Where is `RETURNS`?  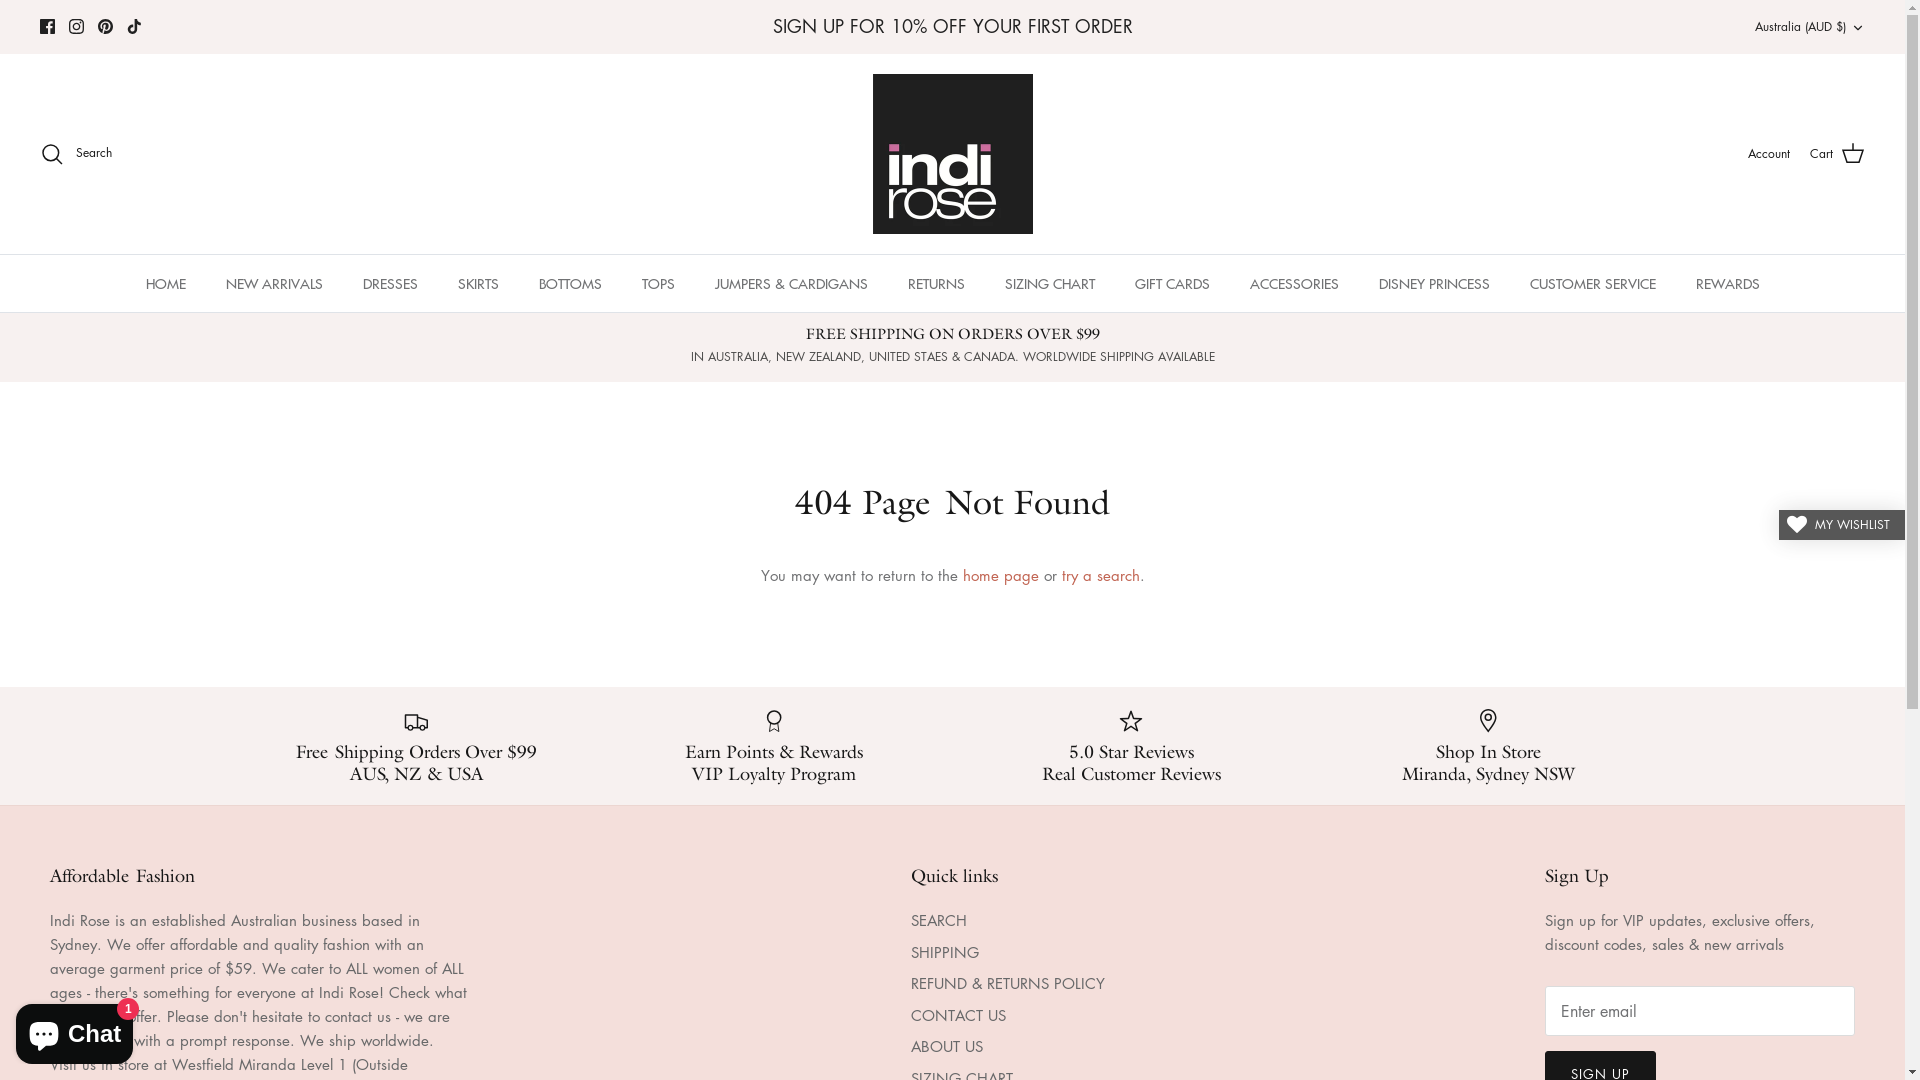 RETURNS is located at coordinates (936, 283).